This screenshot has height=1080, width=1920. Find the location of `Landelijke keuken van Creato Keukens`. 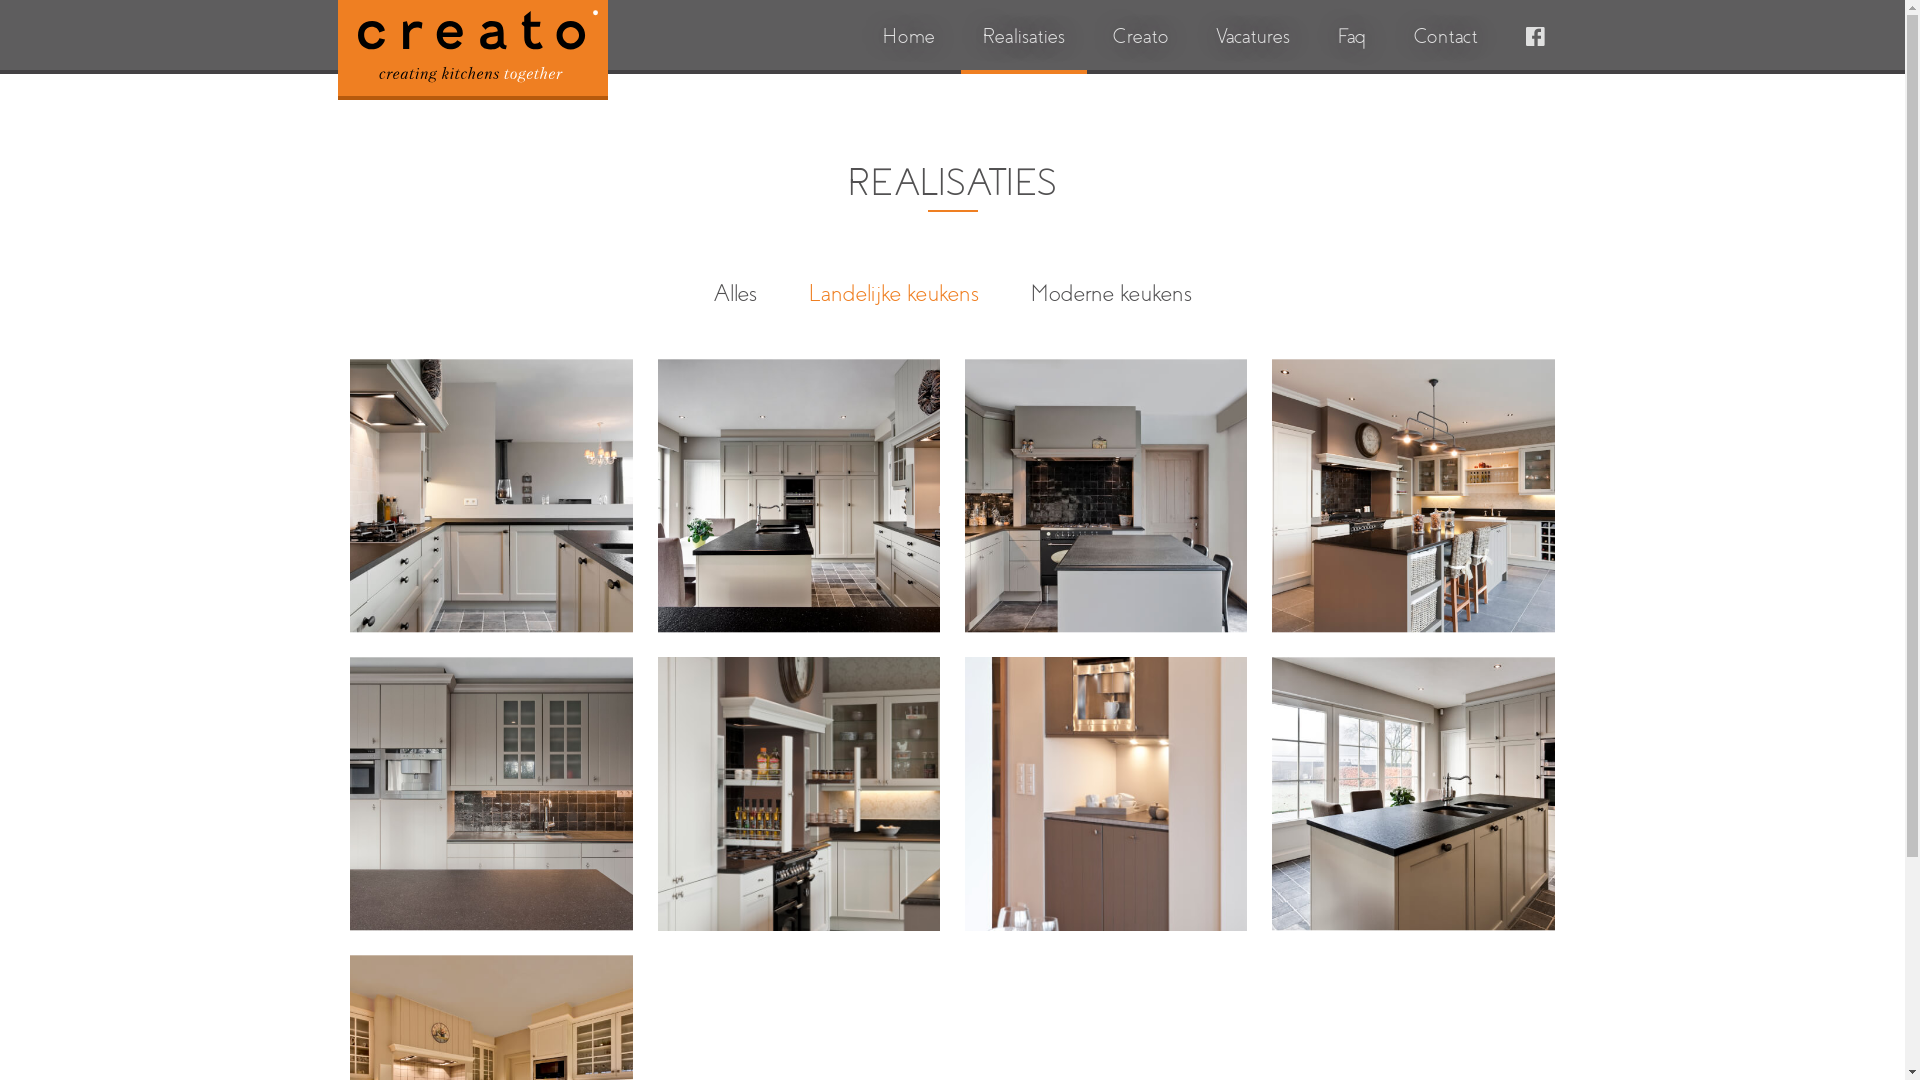

Landelijke keuken van Creato Keukens is located at coordinates (1106, 794).